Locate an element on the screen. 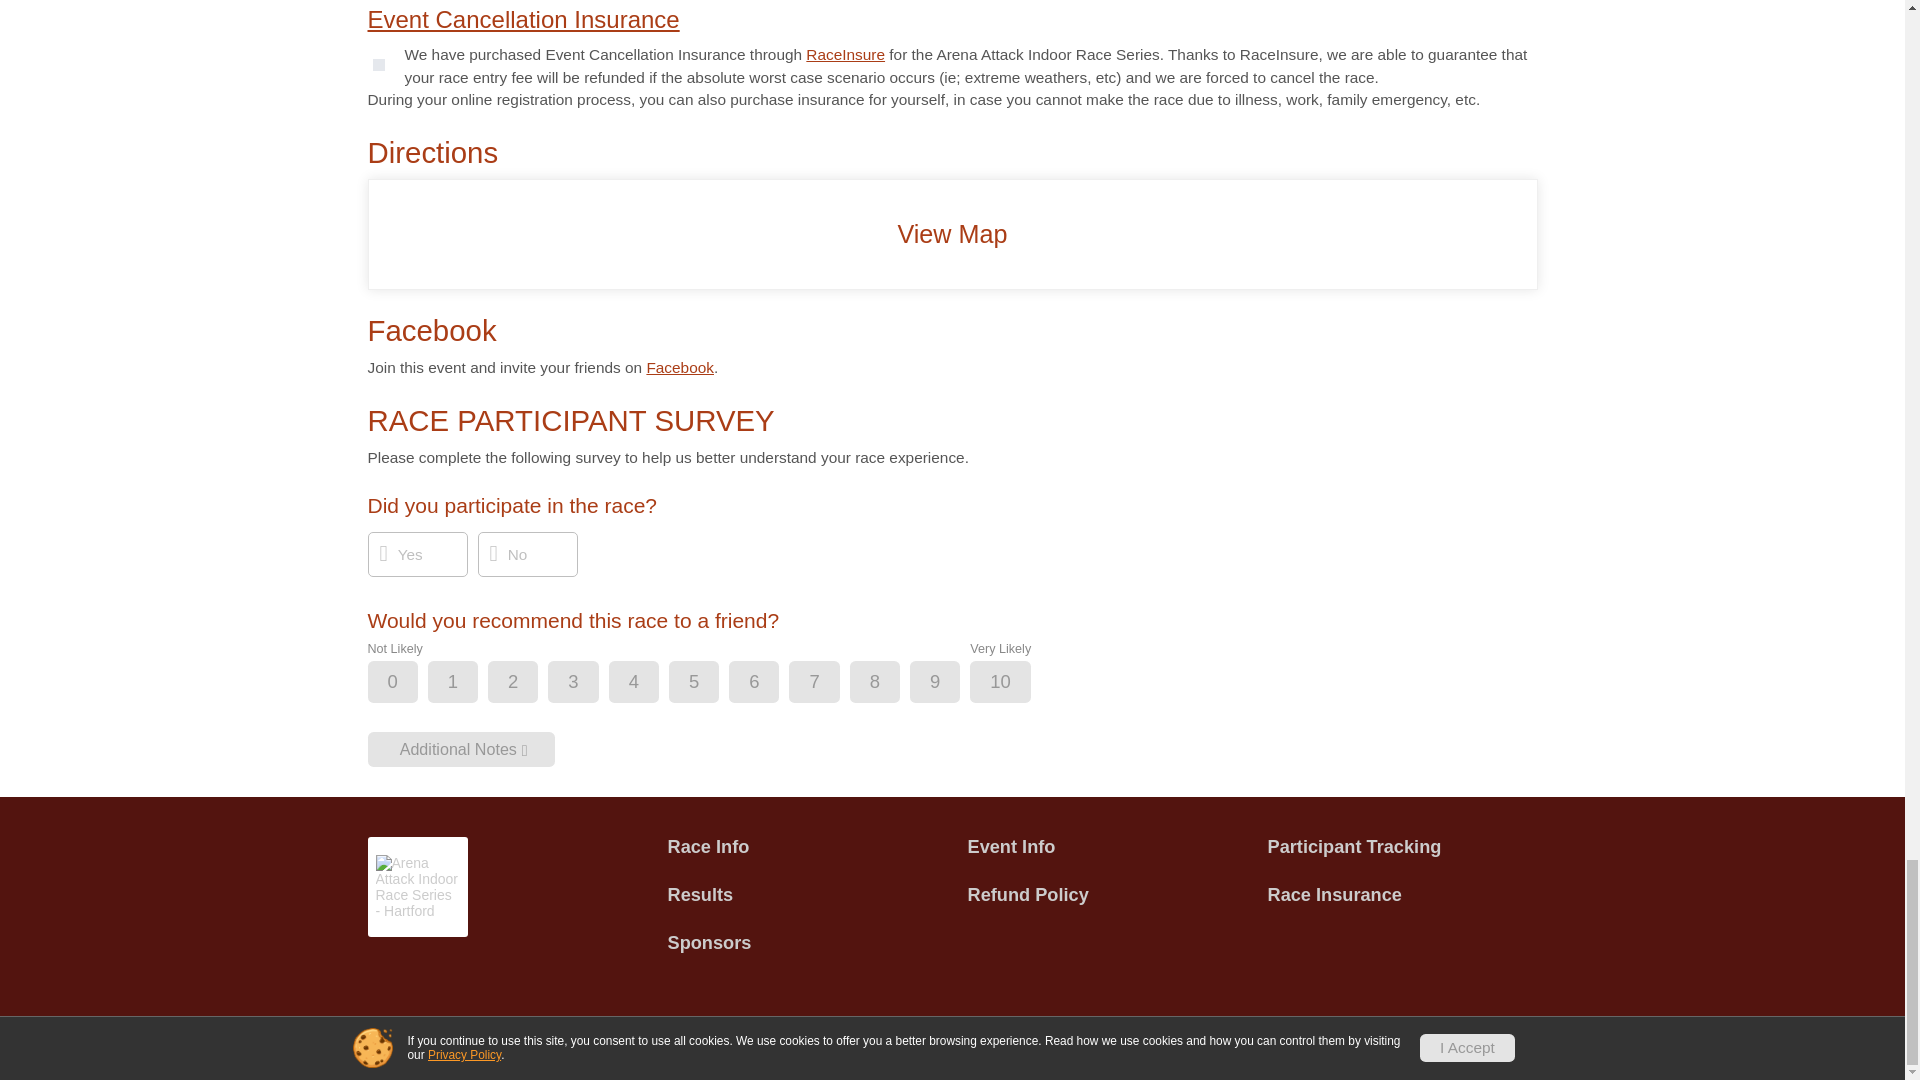 This screenshot has width=1920, height=1080. 8 is located at coordinates (892, 684).